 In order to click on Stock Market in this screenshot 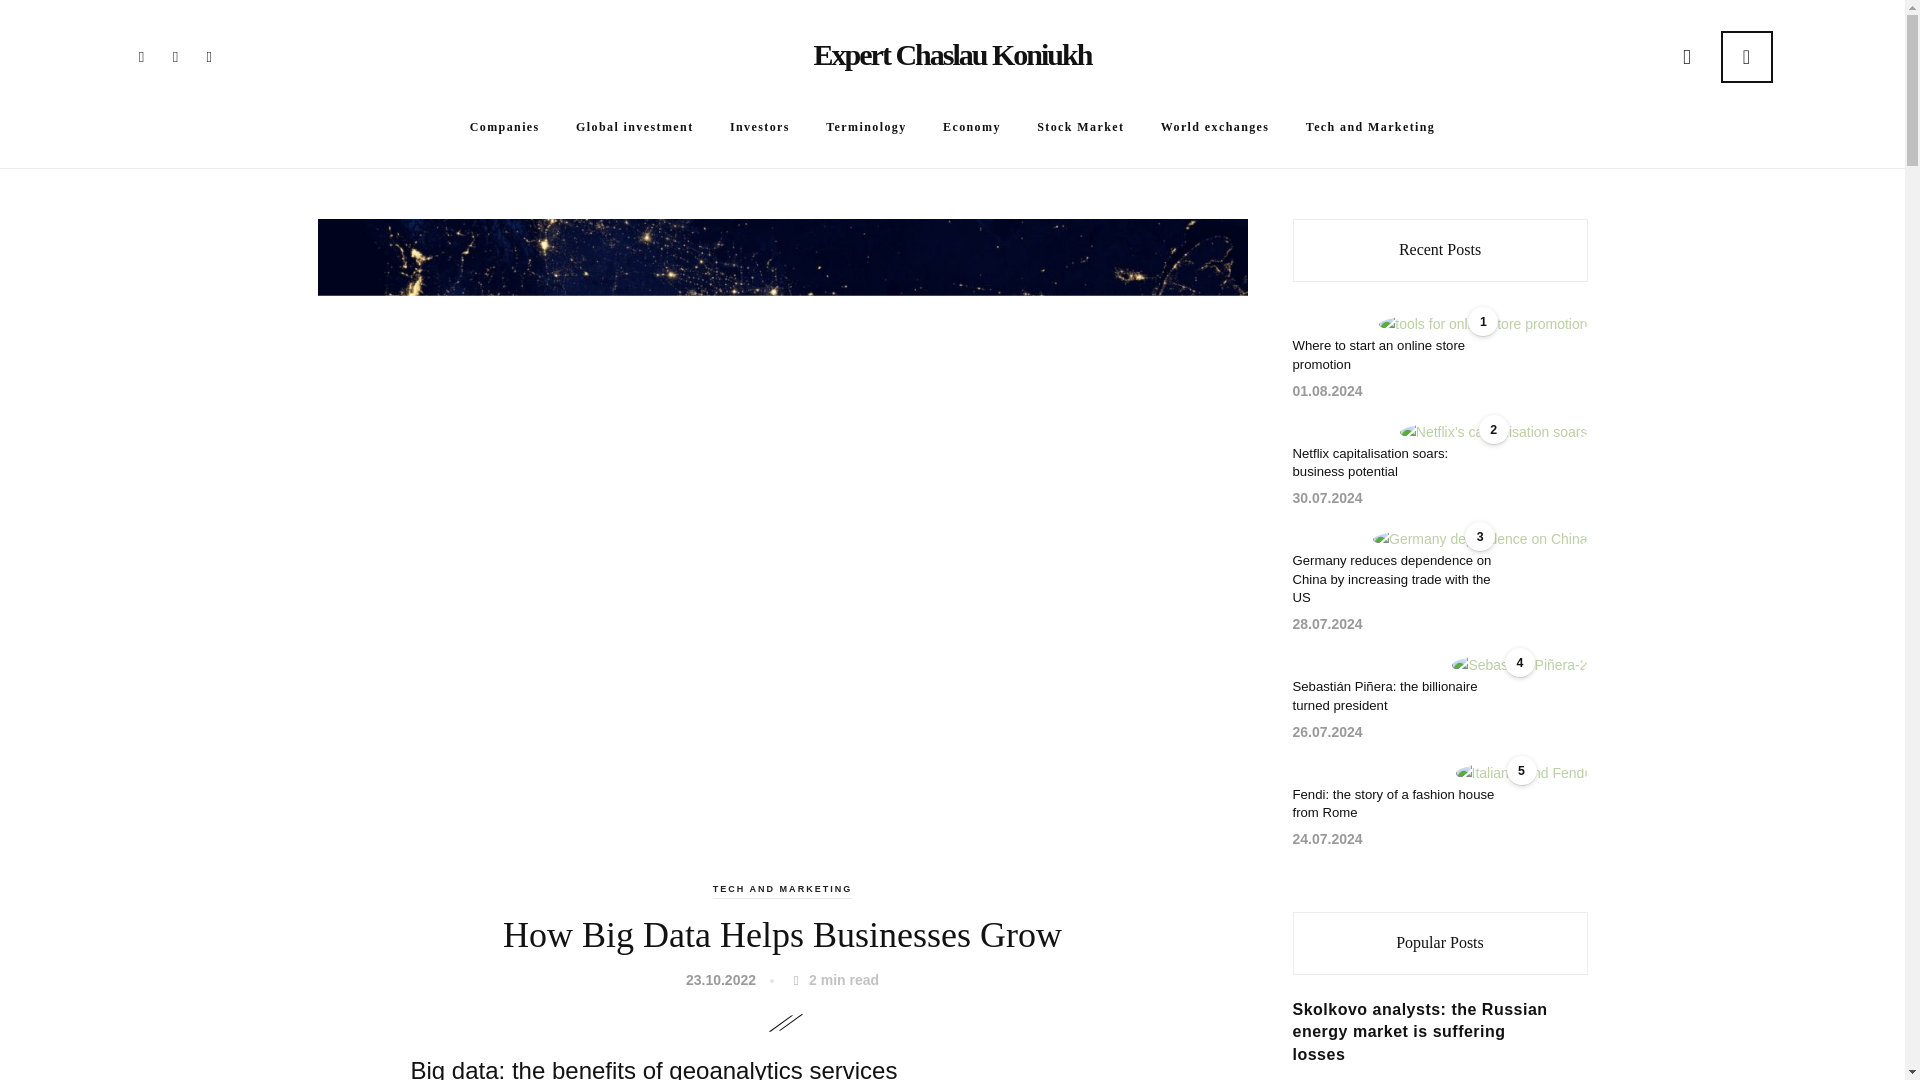, I will do `click(1080, 126)`.